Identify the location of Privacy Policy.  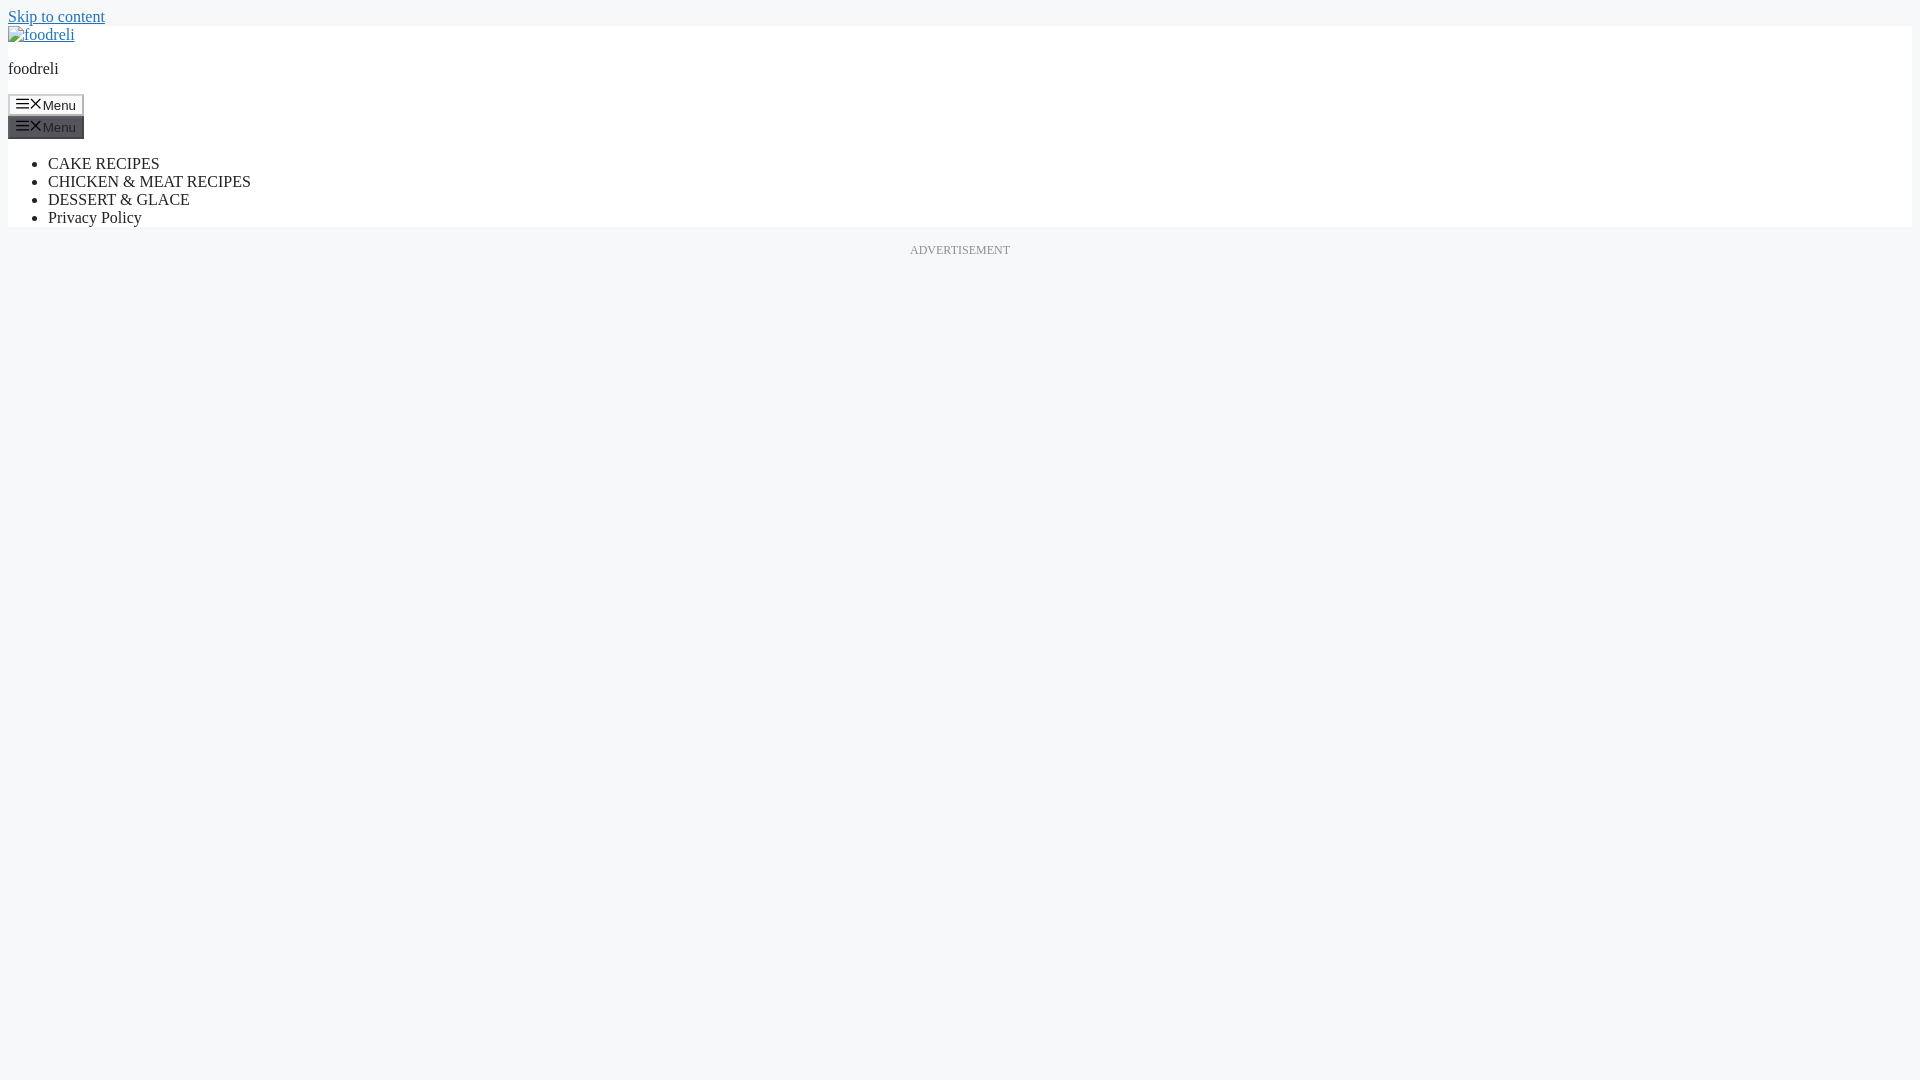
(95, 217).